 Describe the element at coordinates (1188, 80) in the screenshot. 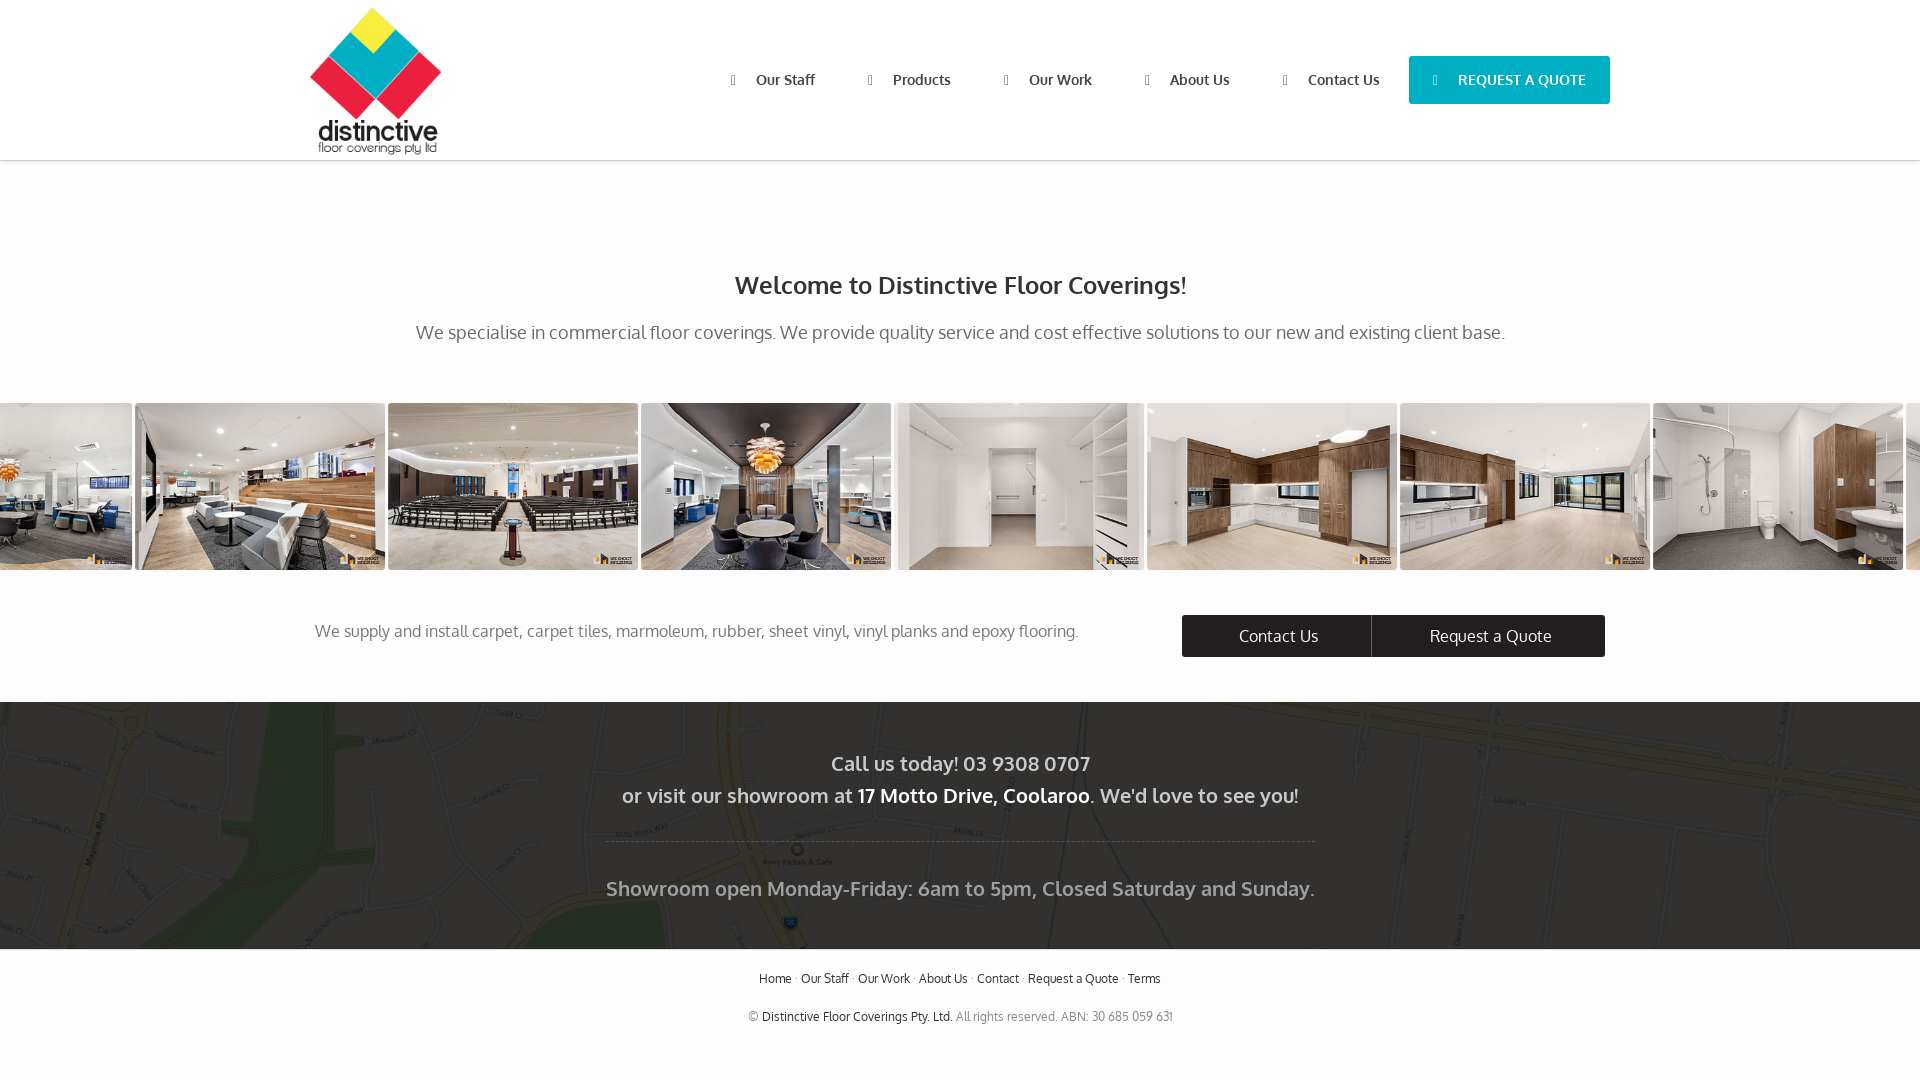

I see `About Us` at that location.